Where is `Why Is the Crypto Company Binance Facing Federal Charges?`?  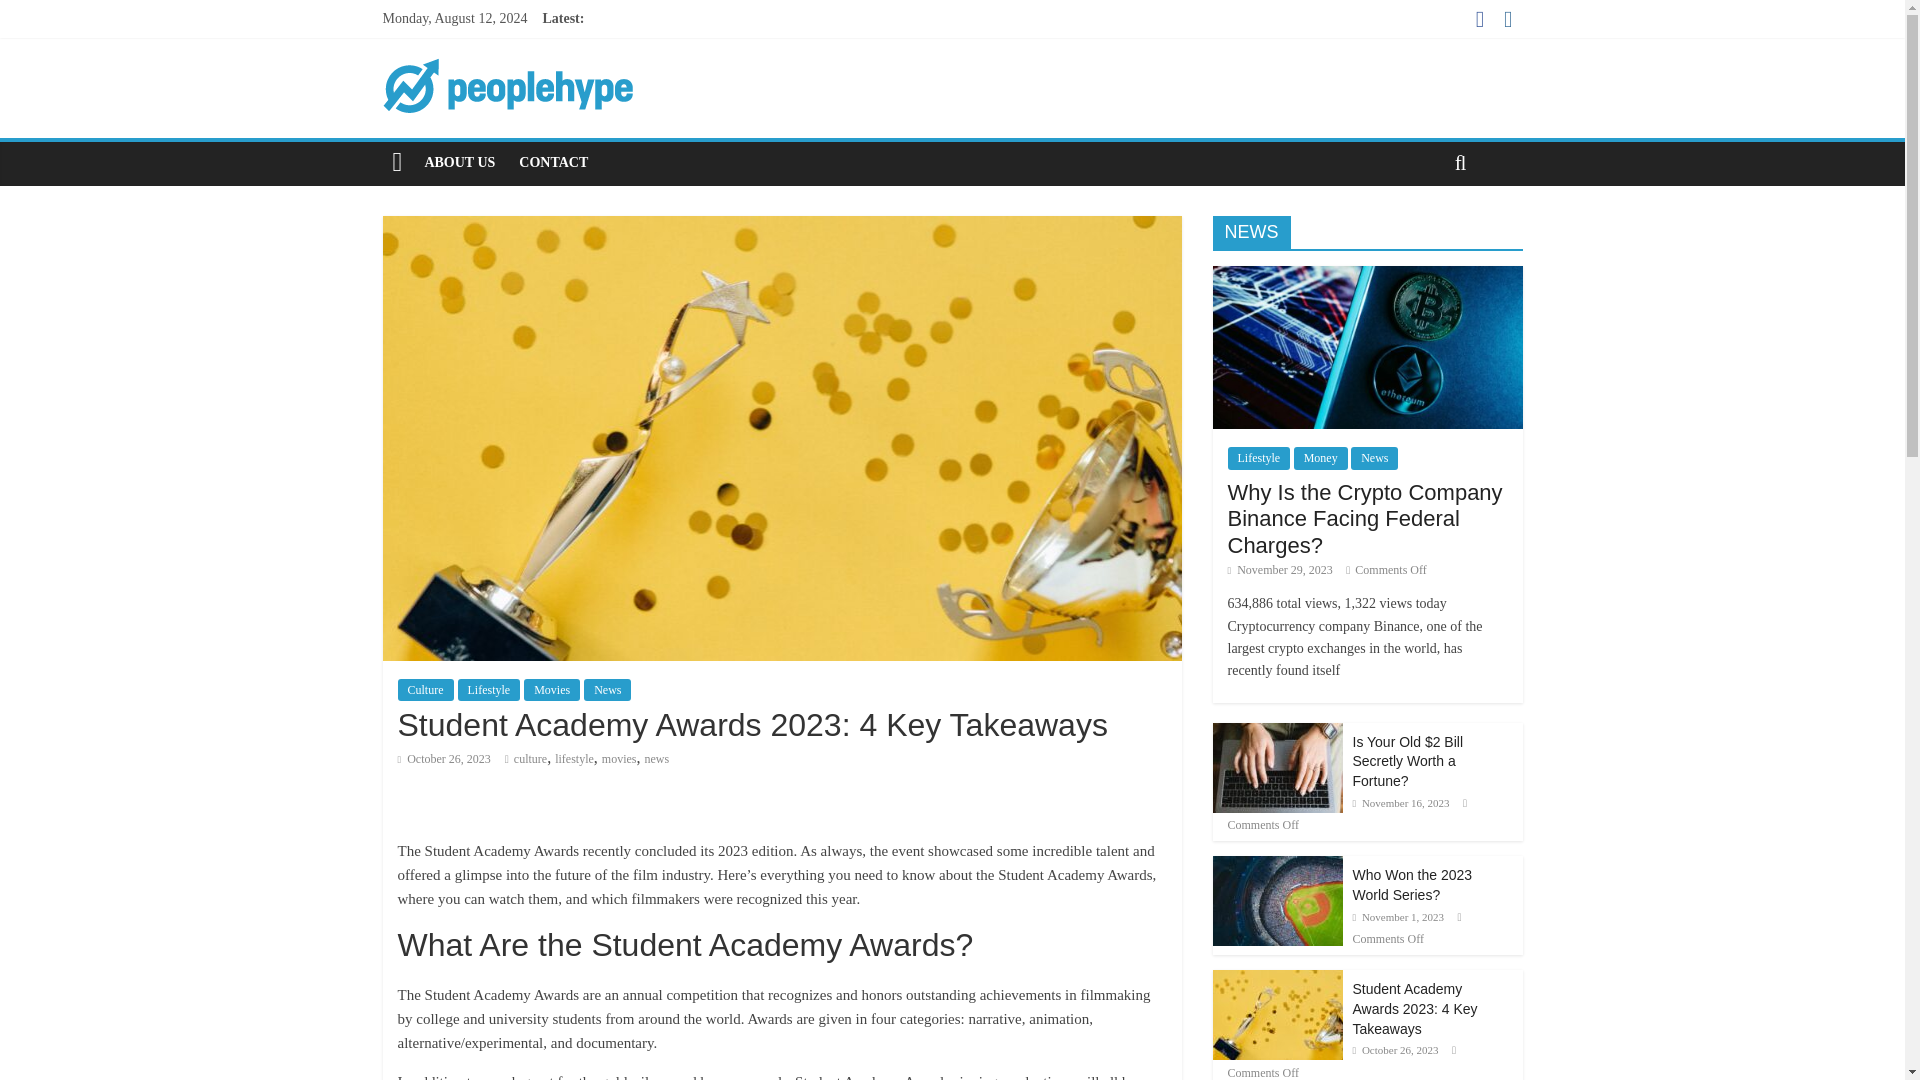
Why Is the Crypto Company Binance Facing Federal Charges? is located at coordinates (1366, 518).